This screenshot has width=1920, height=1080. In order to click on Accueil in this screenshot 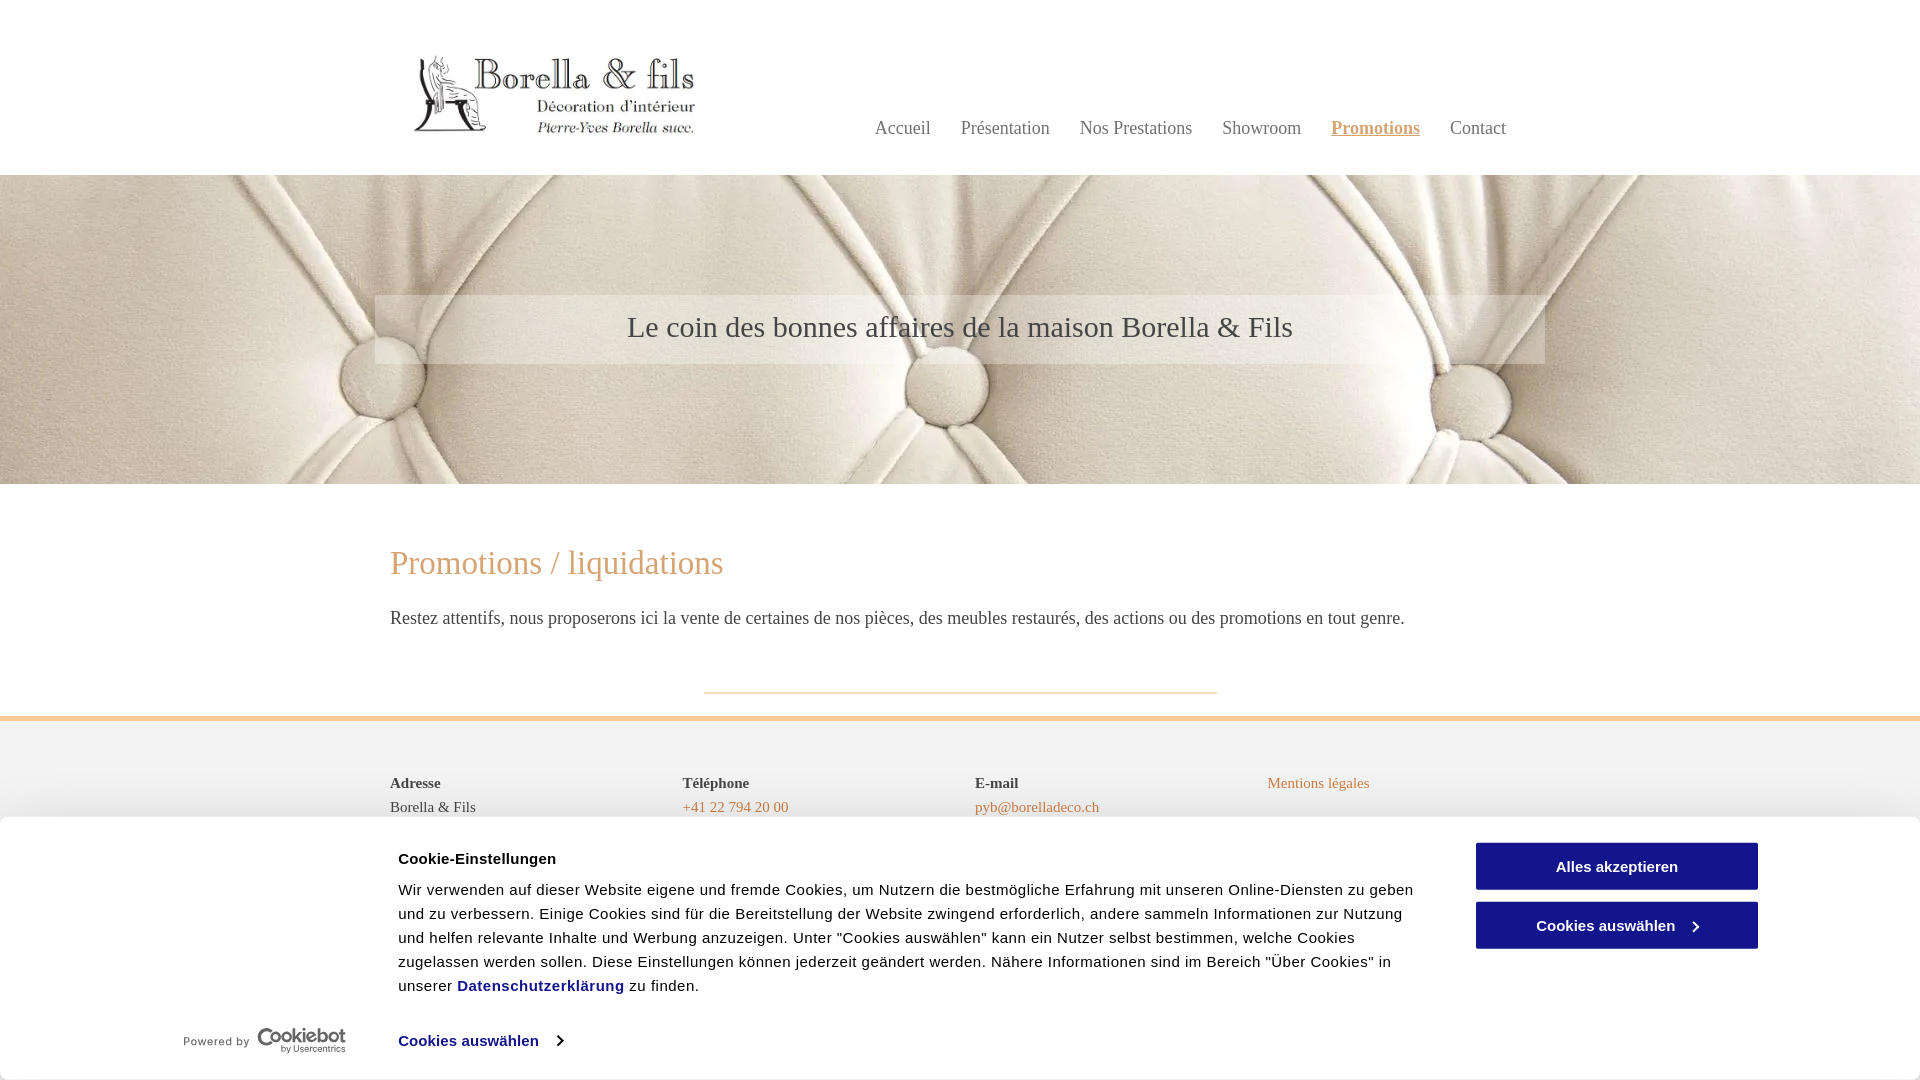, I will do `click(903, 128)`.